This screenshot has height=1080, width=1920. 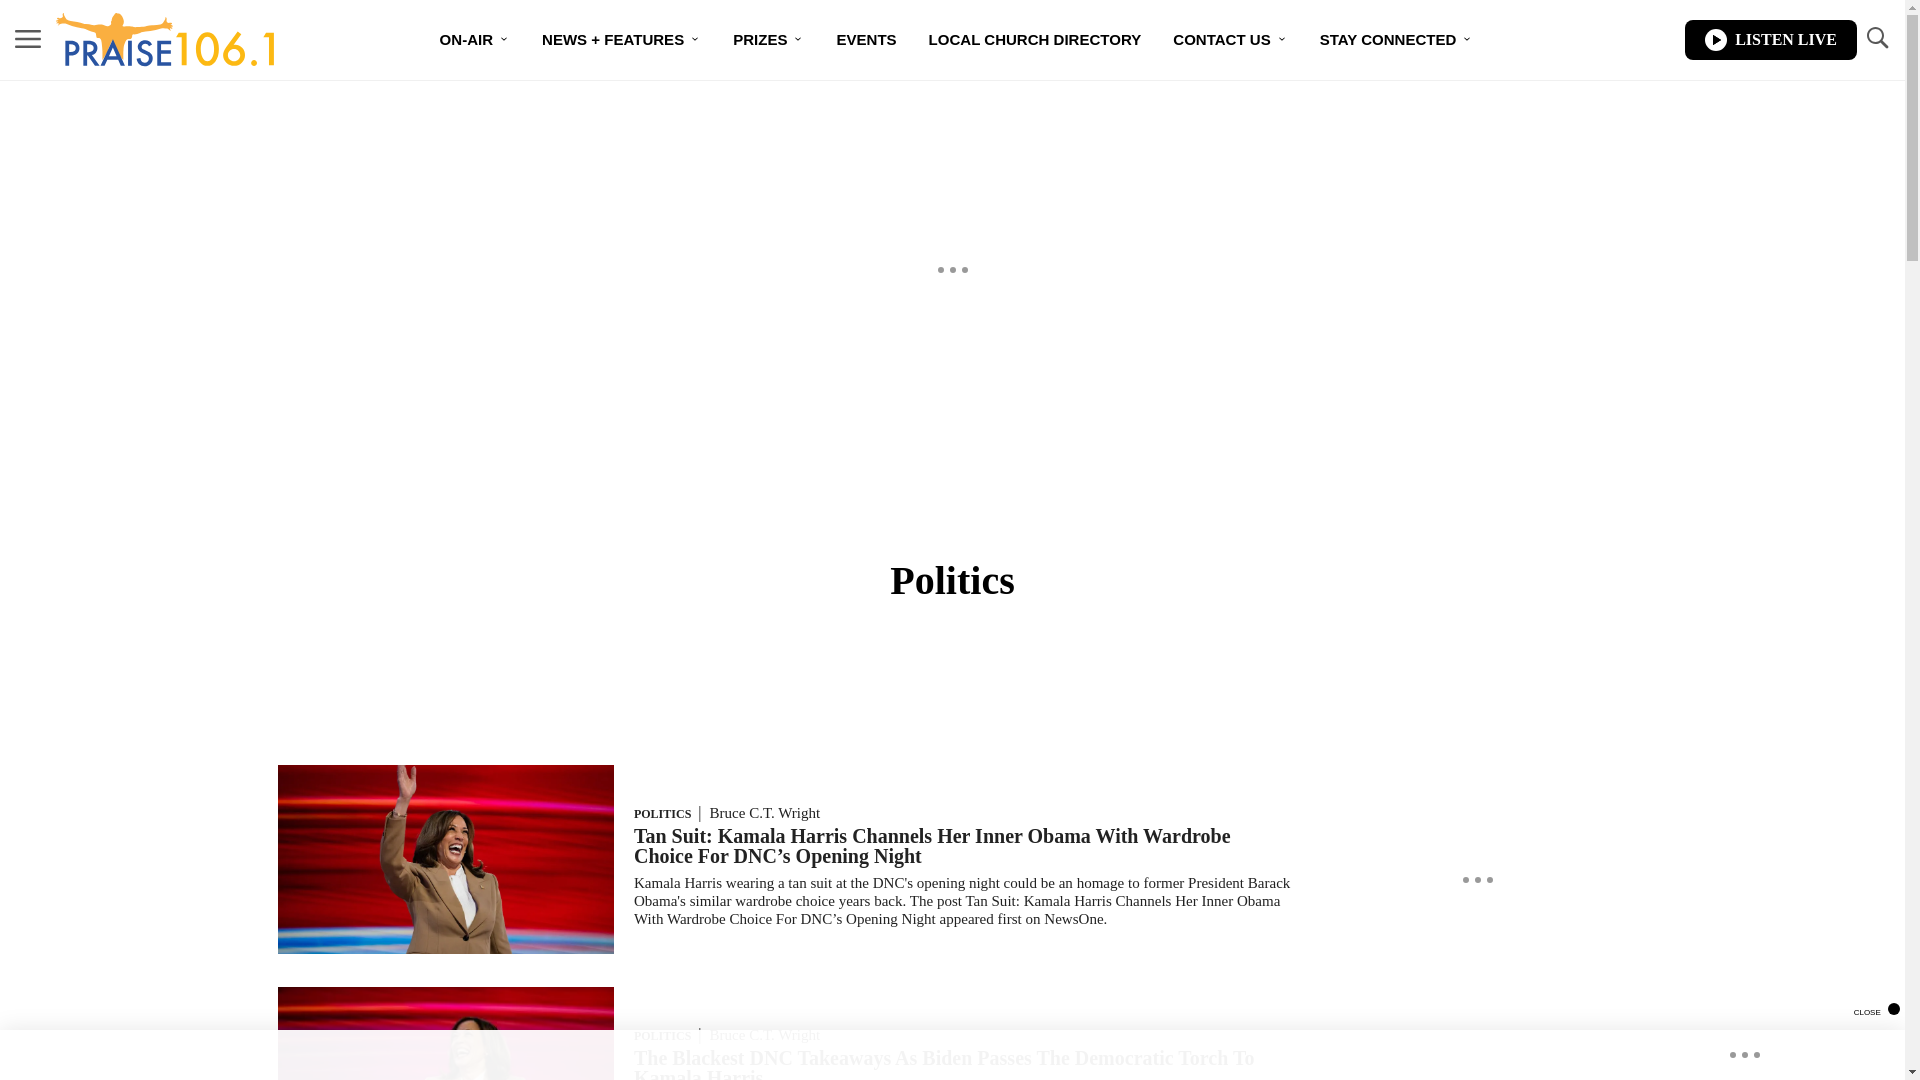 I want to click on PRIZES, so click(x=768, y=40).